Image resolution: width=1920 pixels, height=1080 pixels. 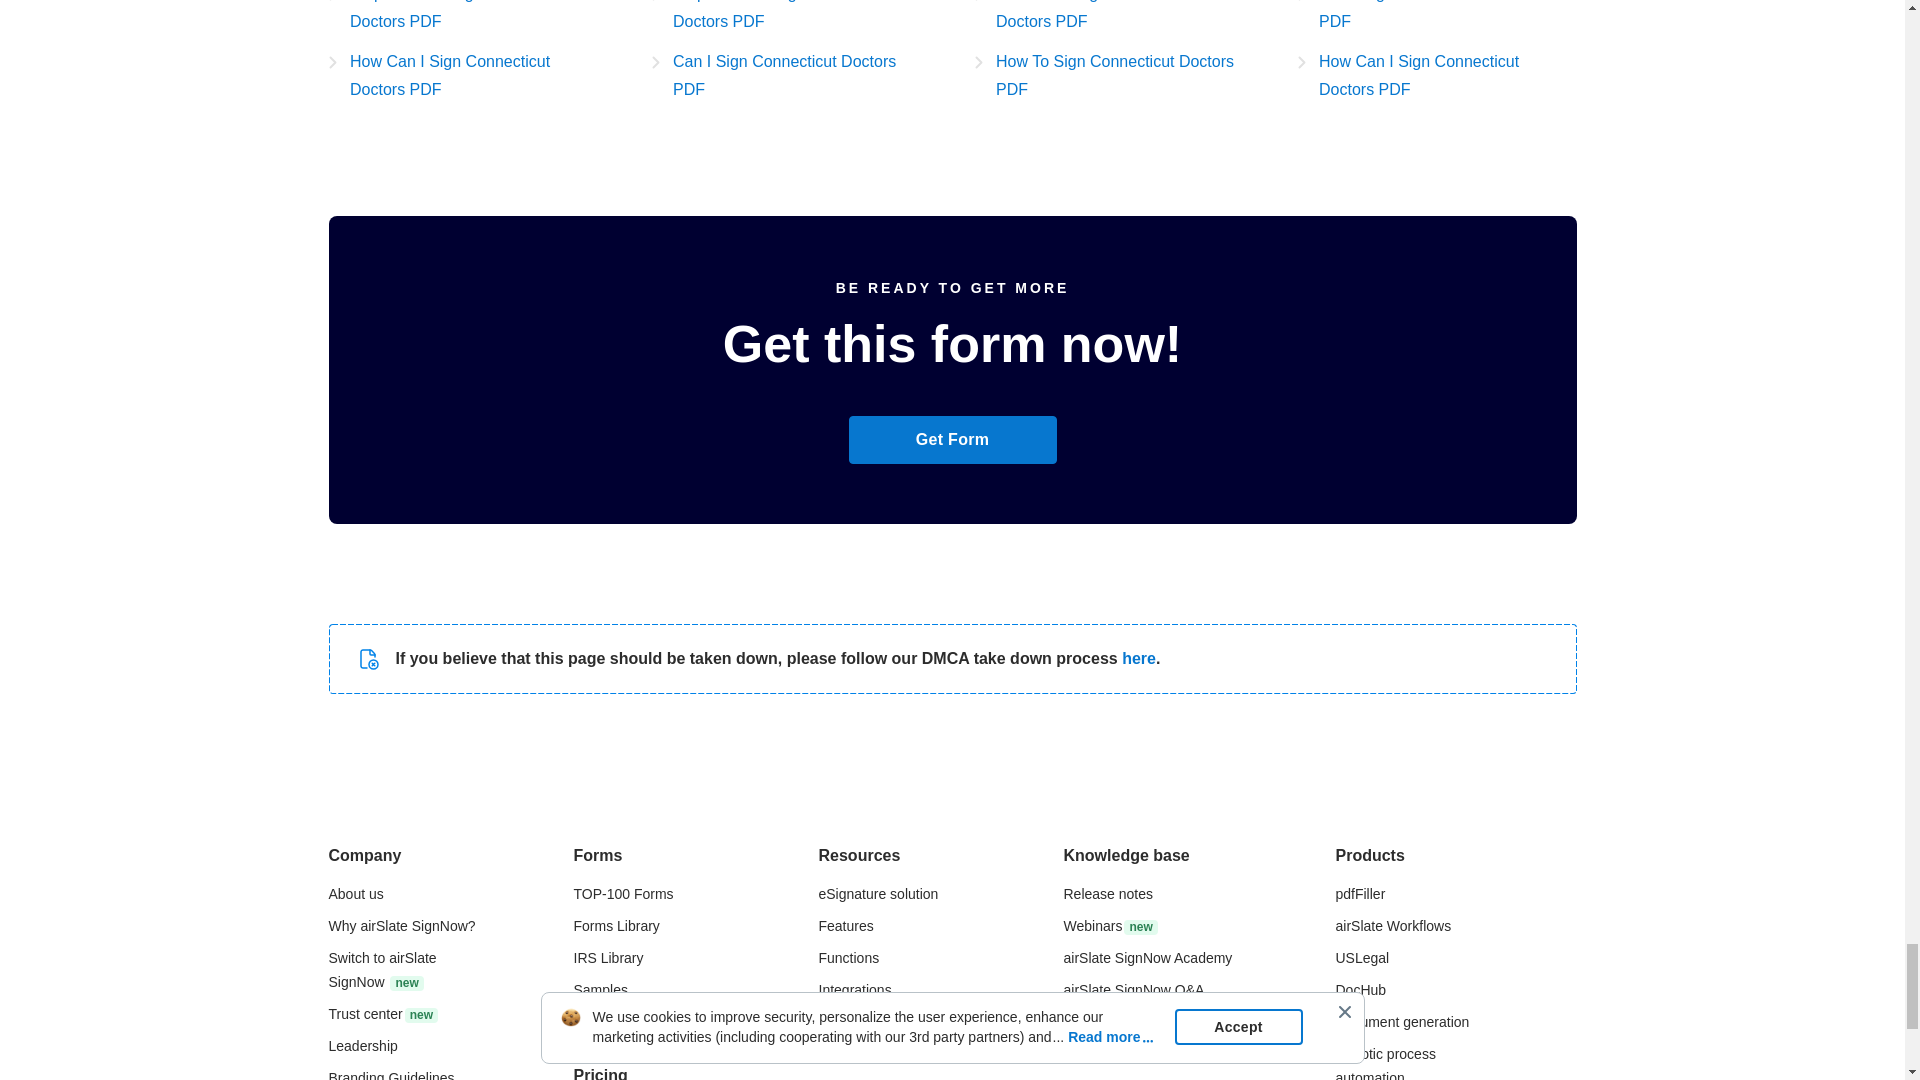 I want to click on Go to the  airSlate signNow  irs library page, so click(x=608, y=958).